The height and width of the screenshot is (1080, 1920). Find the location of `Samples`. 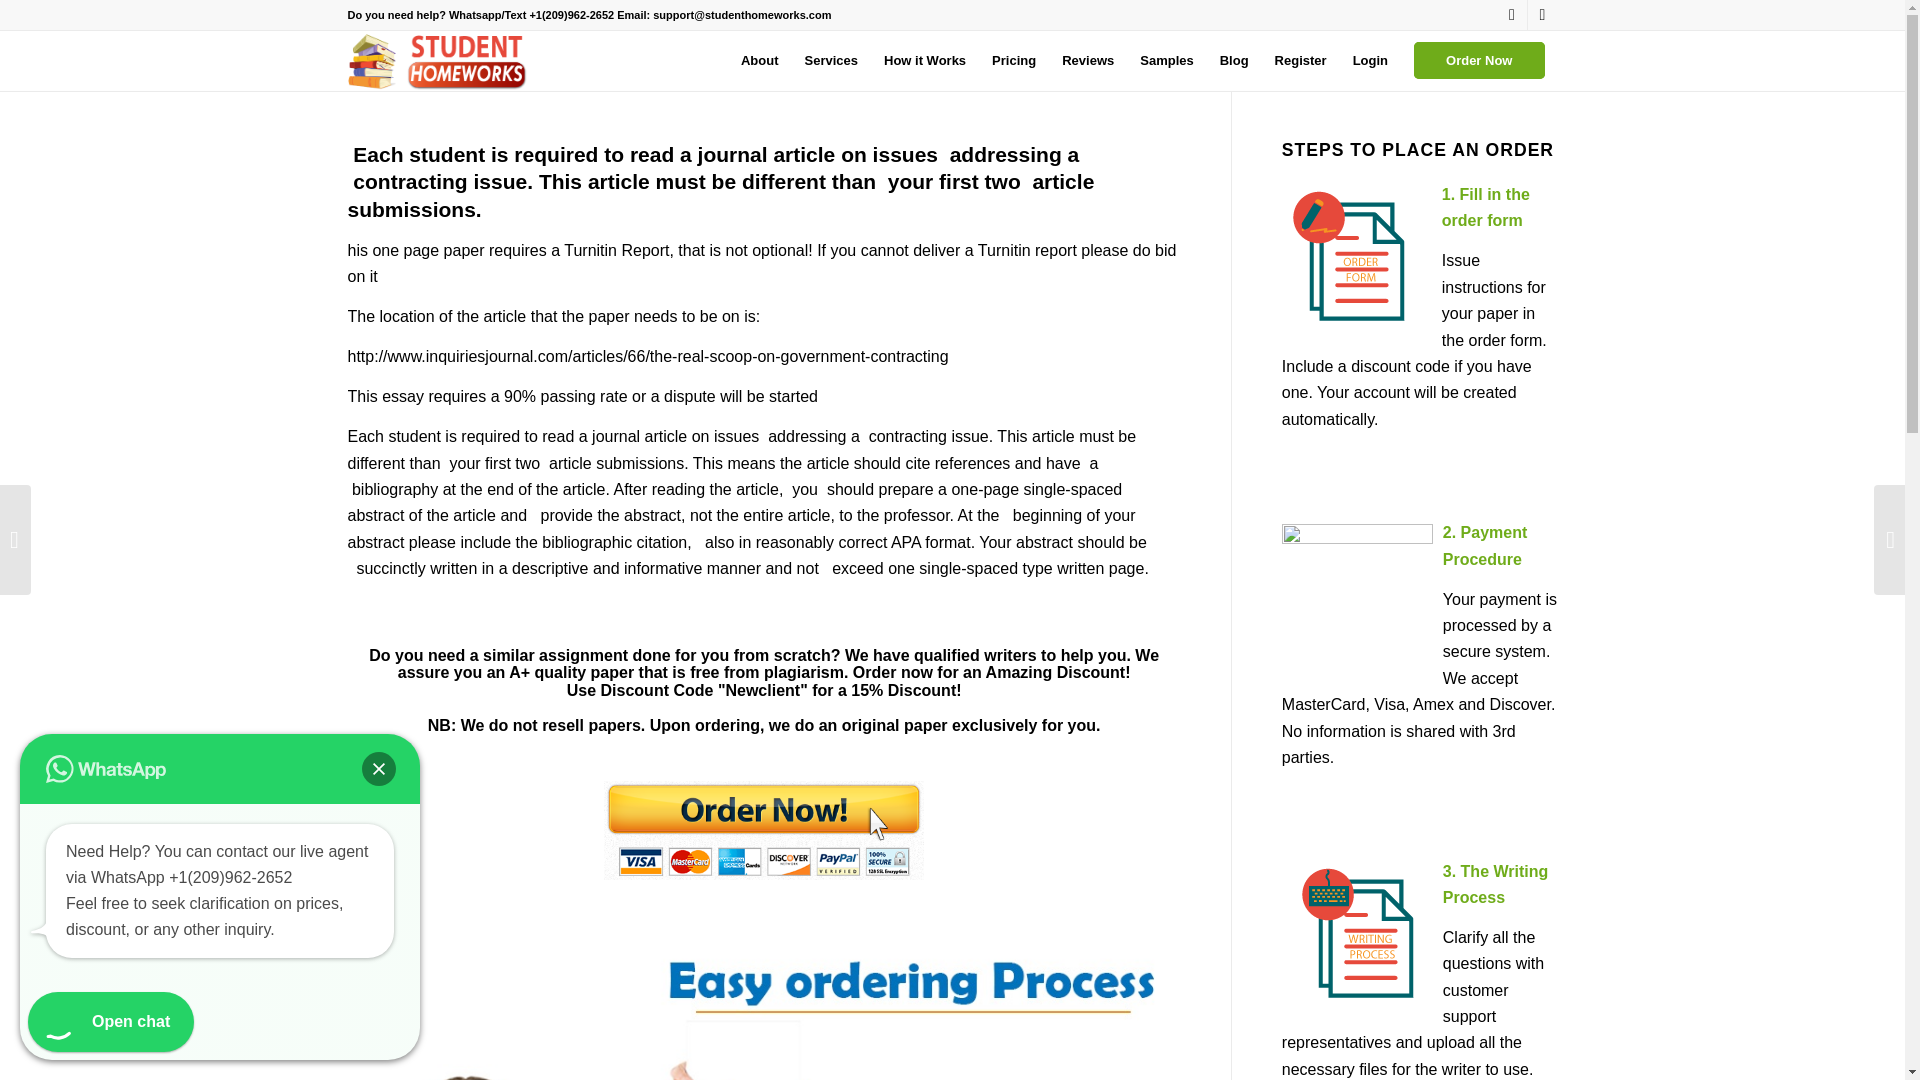

Samples is located at coordinates (1166, 60).